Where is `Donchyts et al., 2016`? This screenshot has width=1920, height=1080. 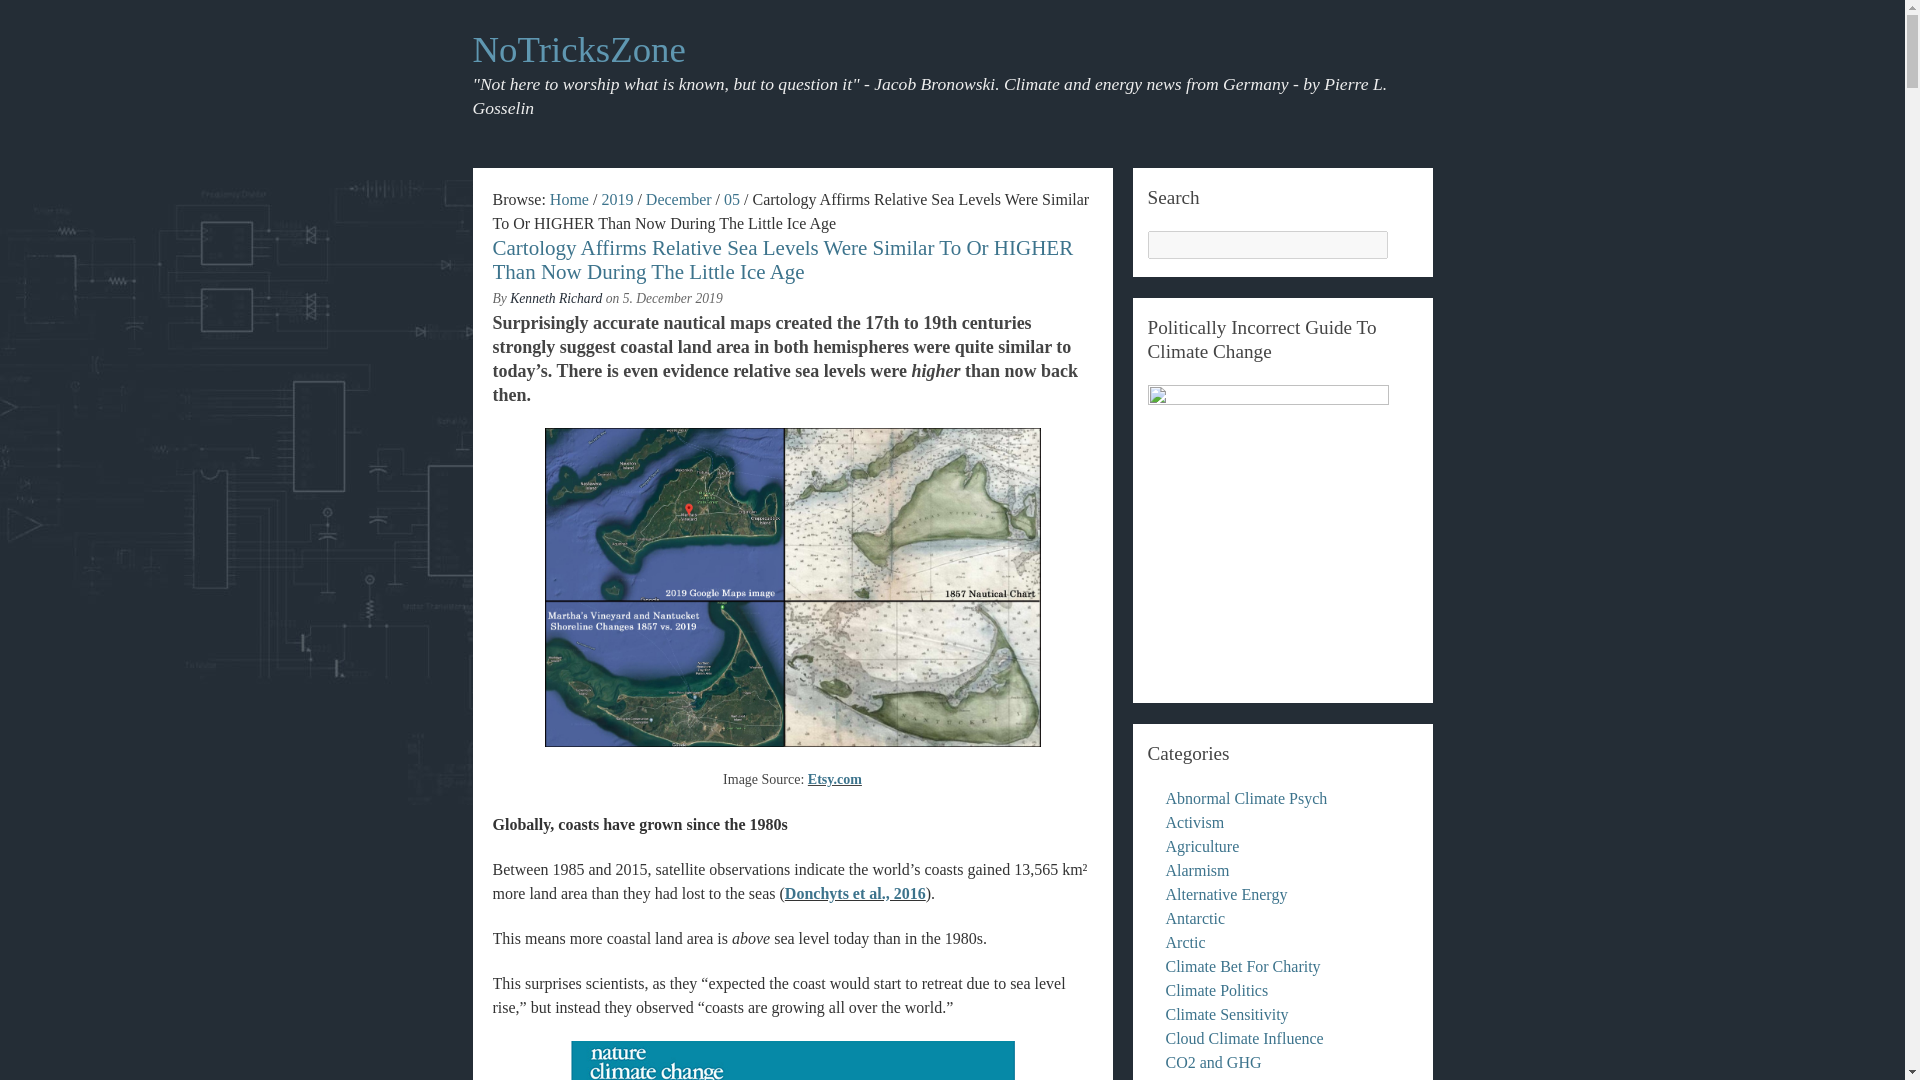
Donchyts et al., 2016 is located at coordinates (855, 892).